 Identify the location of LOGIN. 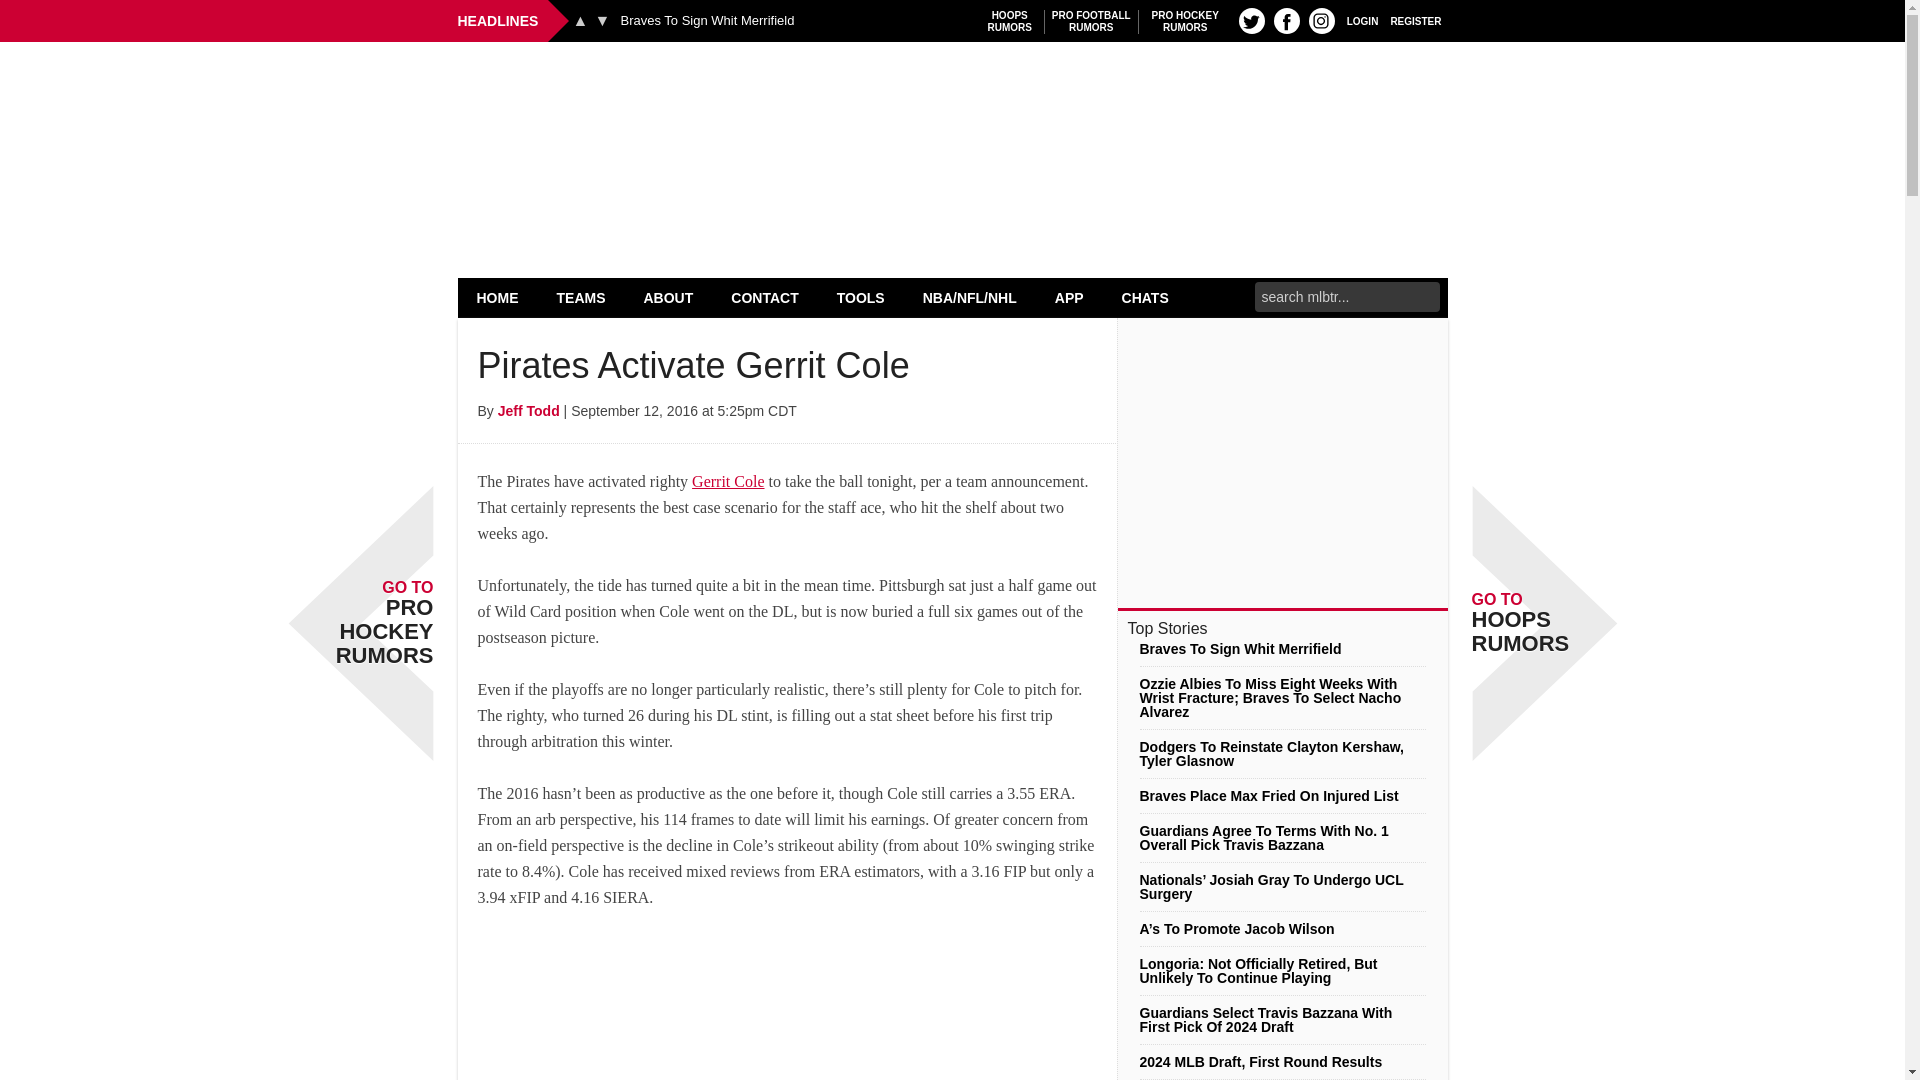
(1185, 21).